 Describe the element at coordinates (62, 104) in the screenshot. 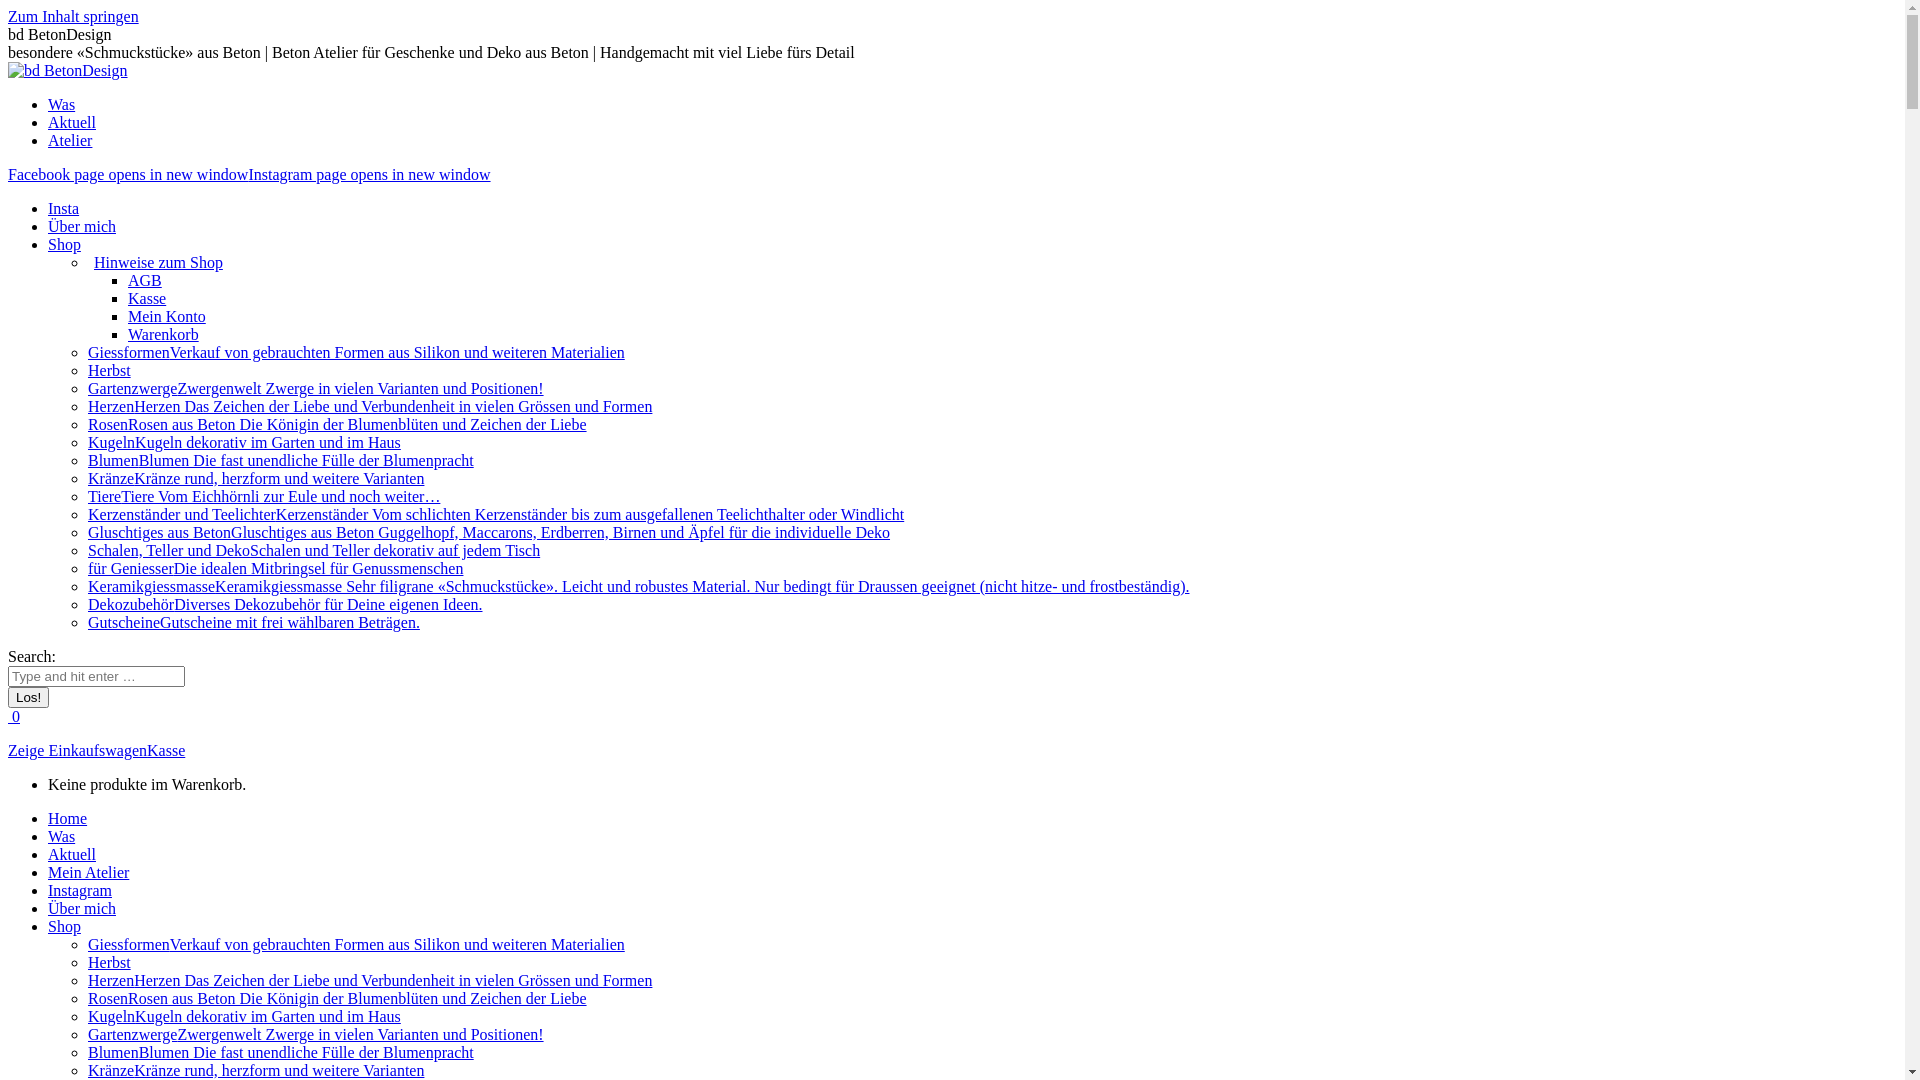

I see `Was` at that location.